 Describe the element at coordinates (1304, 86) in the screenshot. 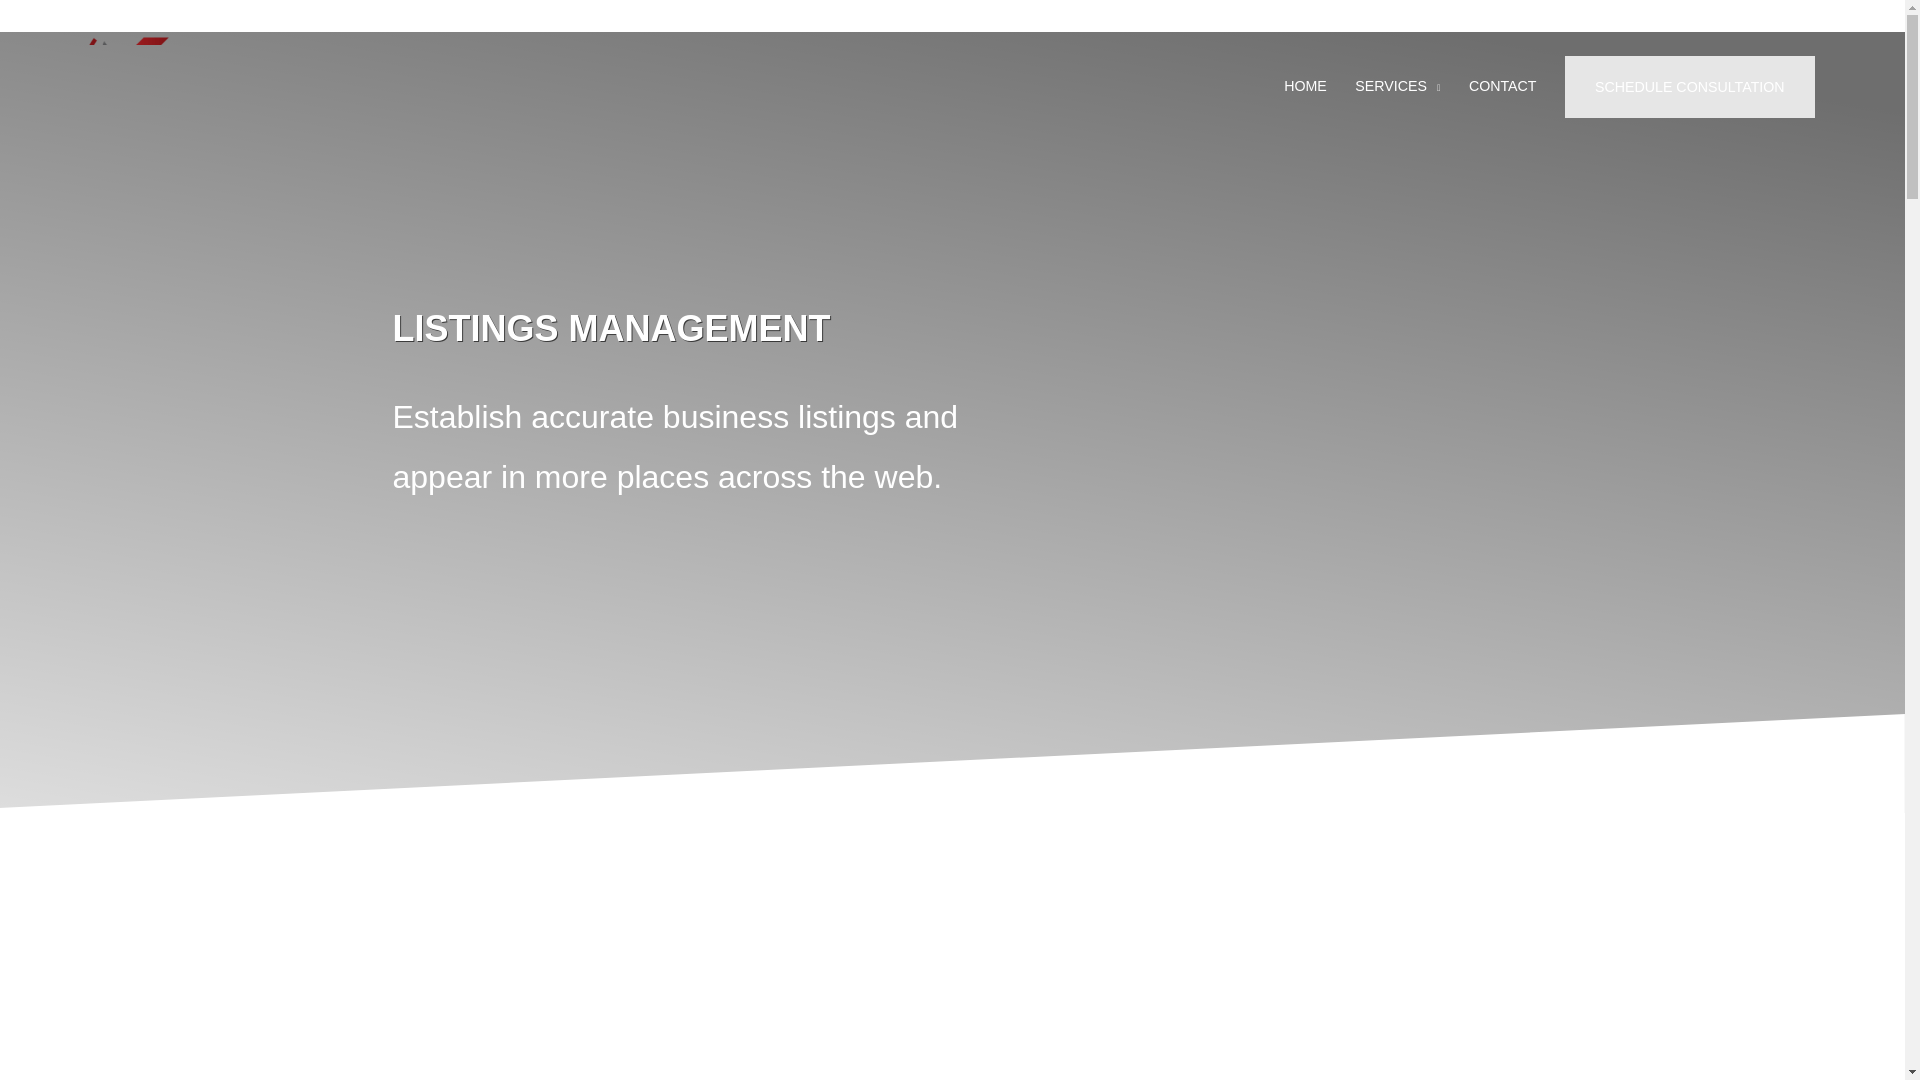

I see `HOME` at that location.